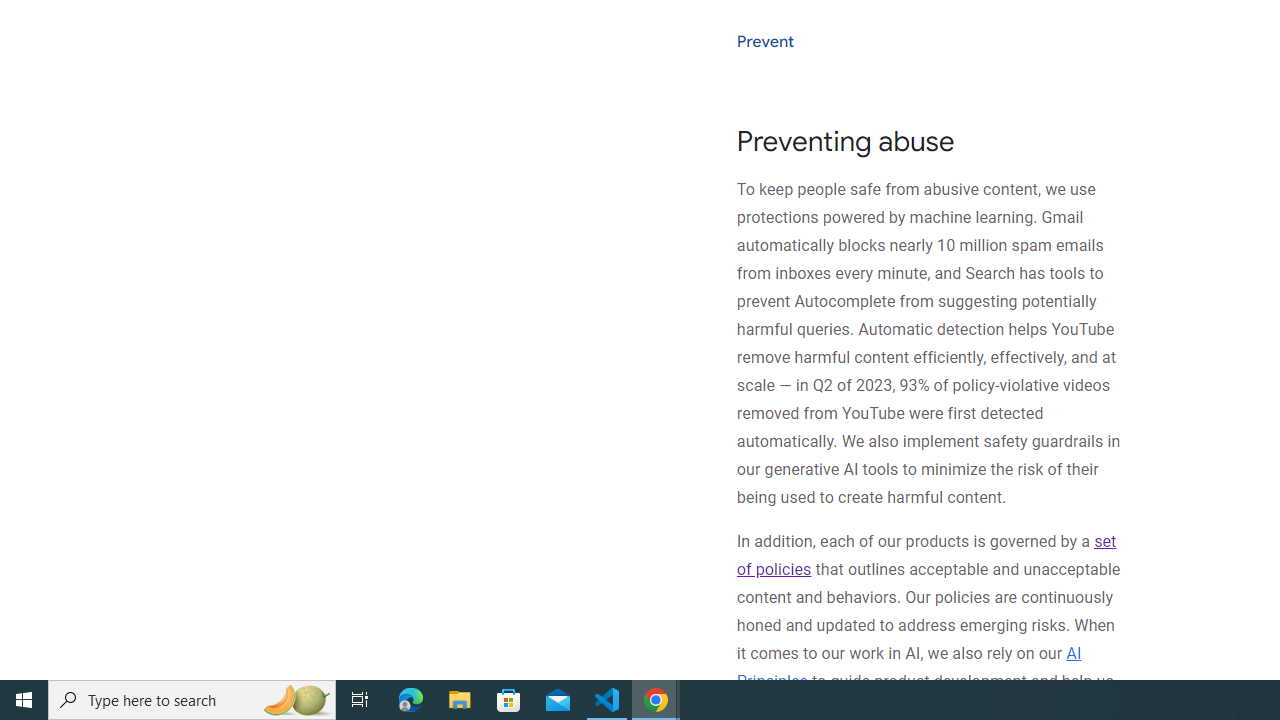 Image resolution: width=1280 pixels, height=720 pixels. I want to click on set of policies, so click(926, 555).